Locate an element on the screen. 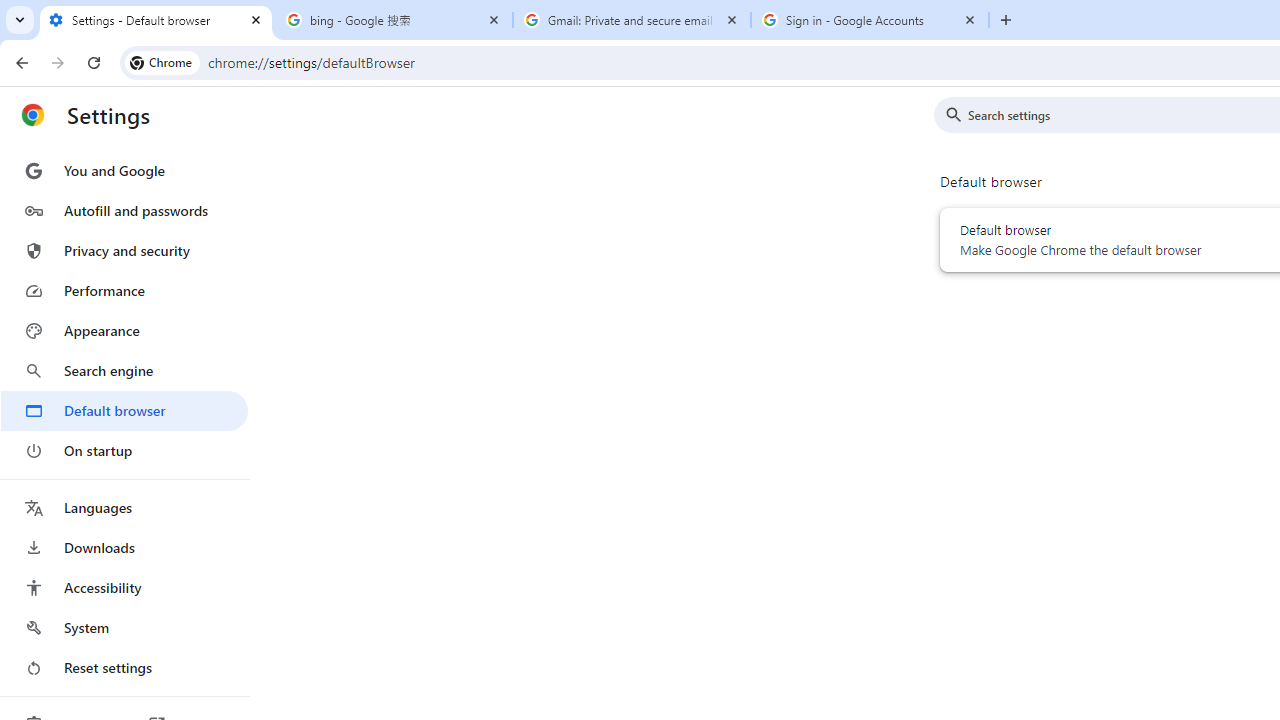 The width and height of the screenshot is (1280, 720). Privacy and security is located at coordinates (124, 250).